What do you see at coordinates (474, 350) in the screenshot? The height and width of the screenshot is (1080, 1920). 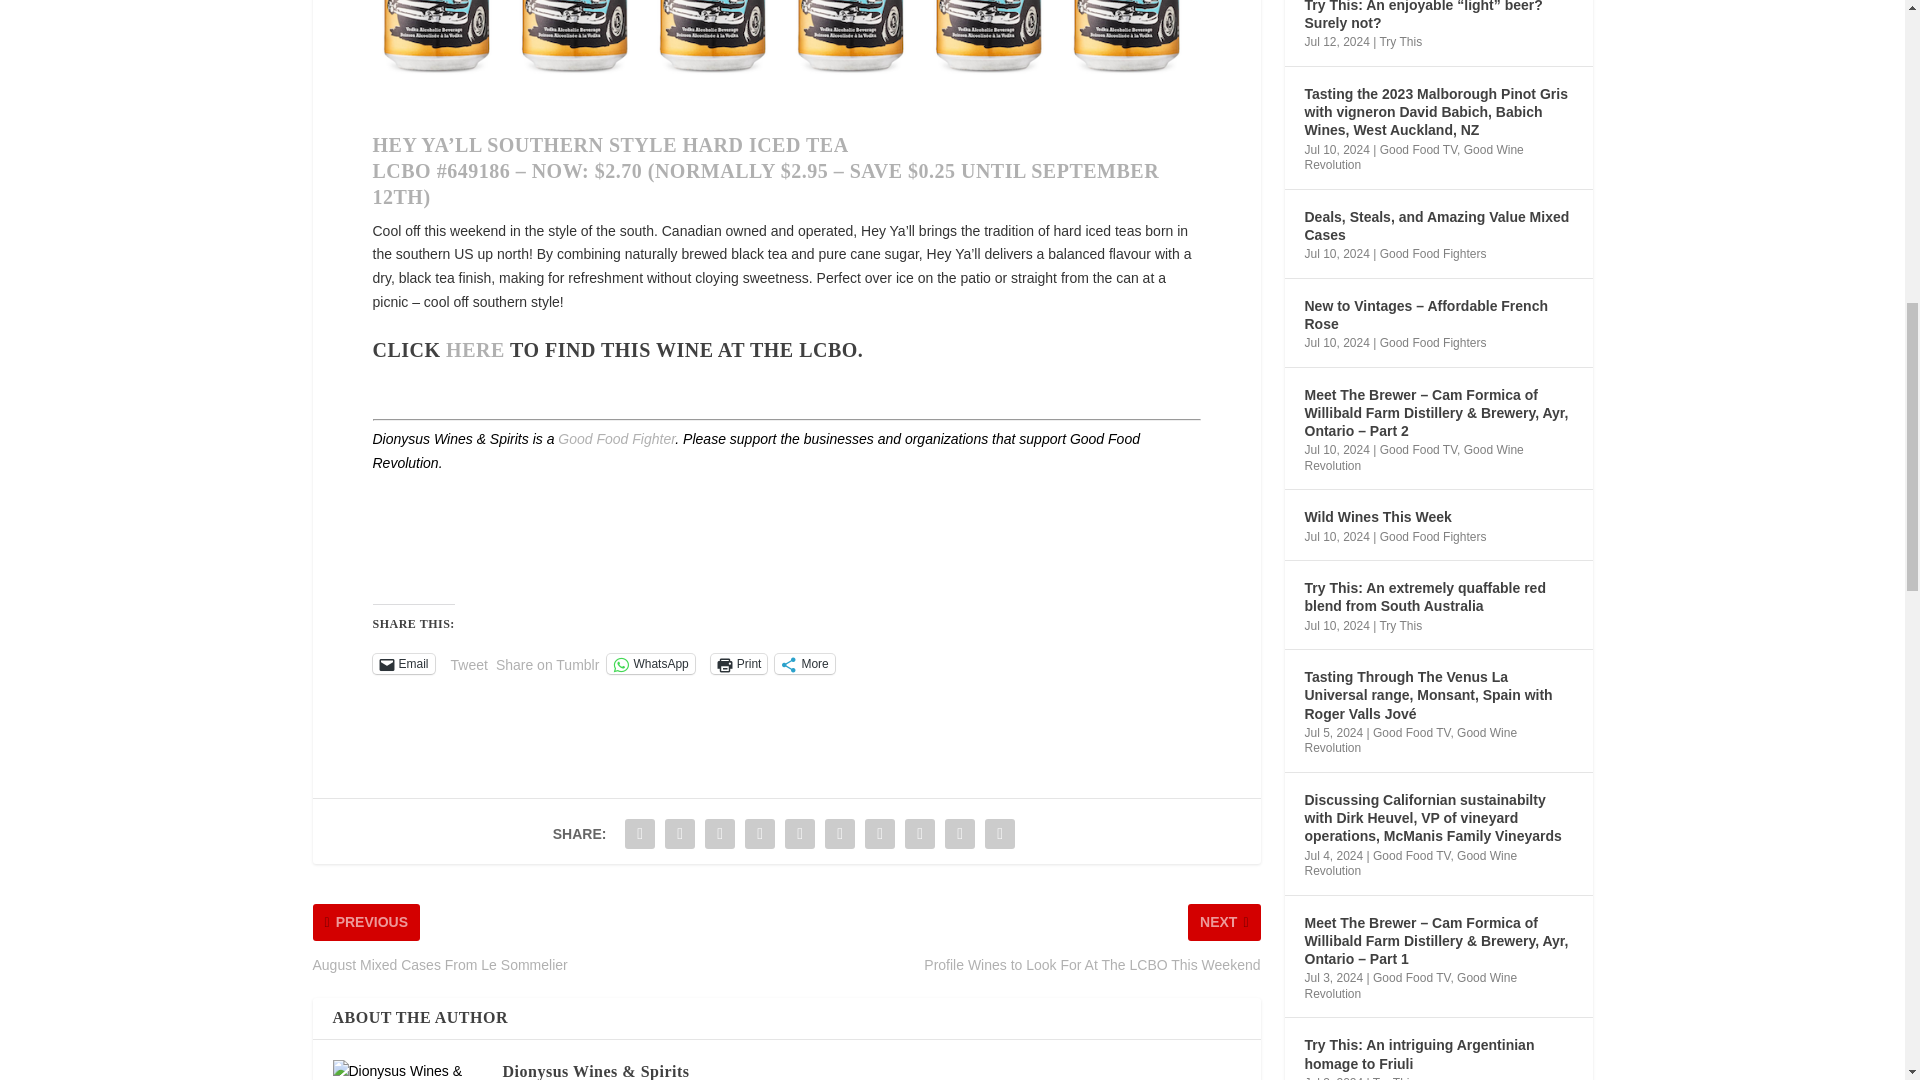 I see `HERE` at bounding box center [474, 350].